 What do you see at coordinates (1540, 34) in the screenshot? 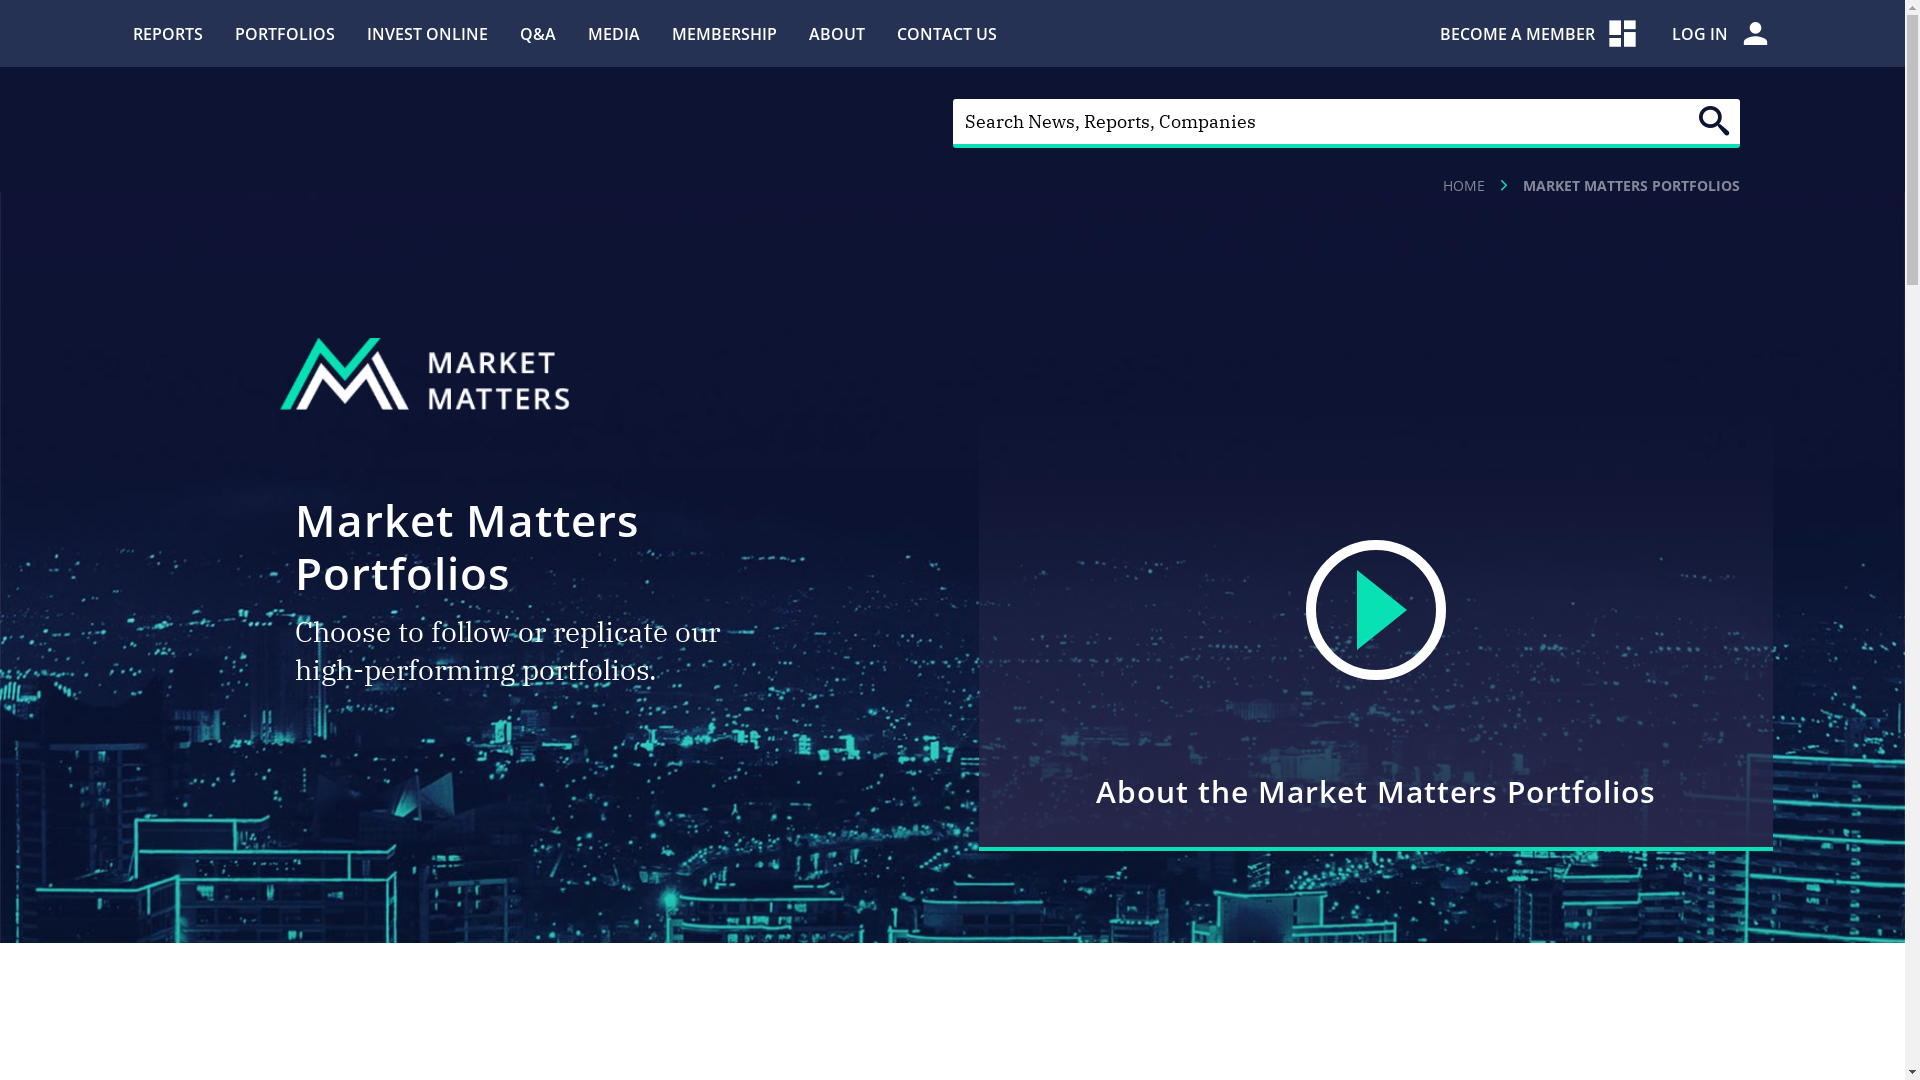
I see `BECOME A MEMBER` at bounding box center [1540, 34].